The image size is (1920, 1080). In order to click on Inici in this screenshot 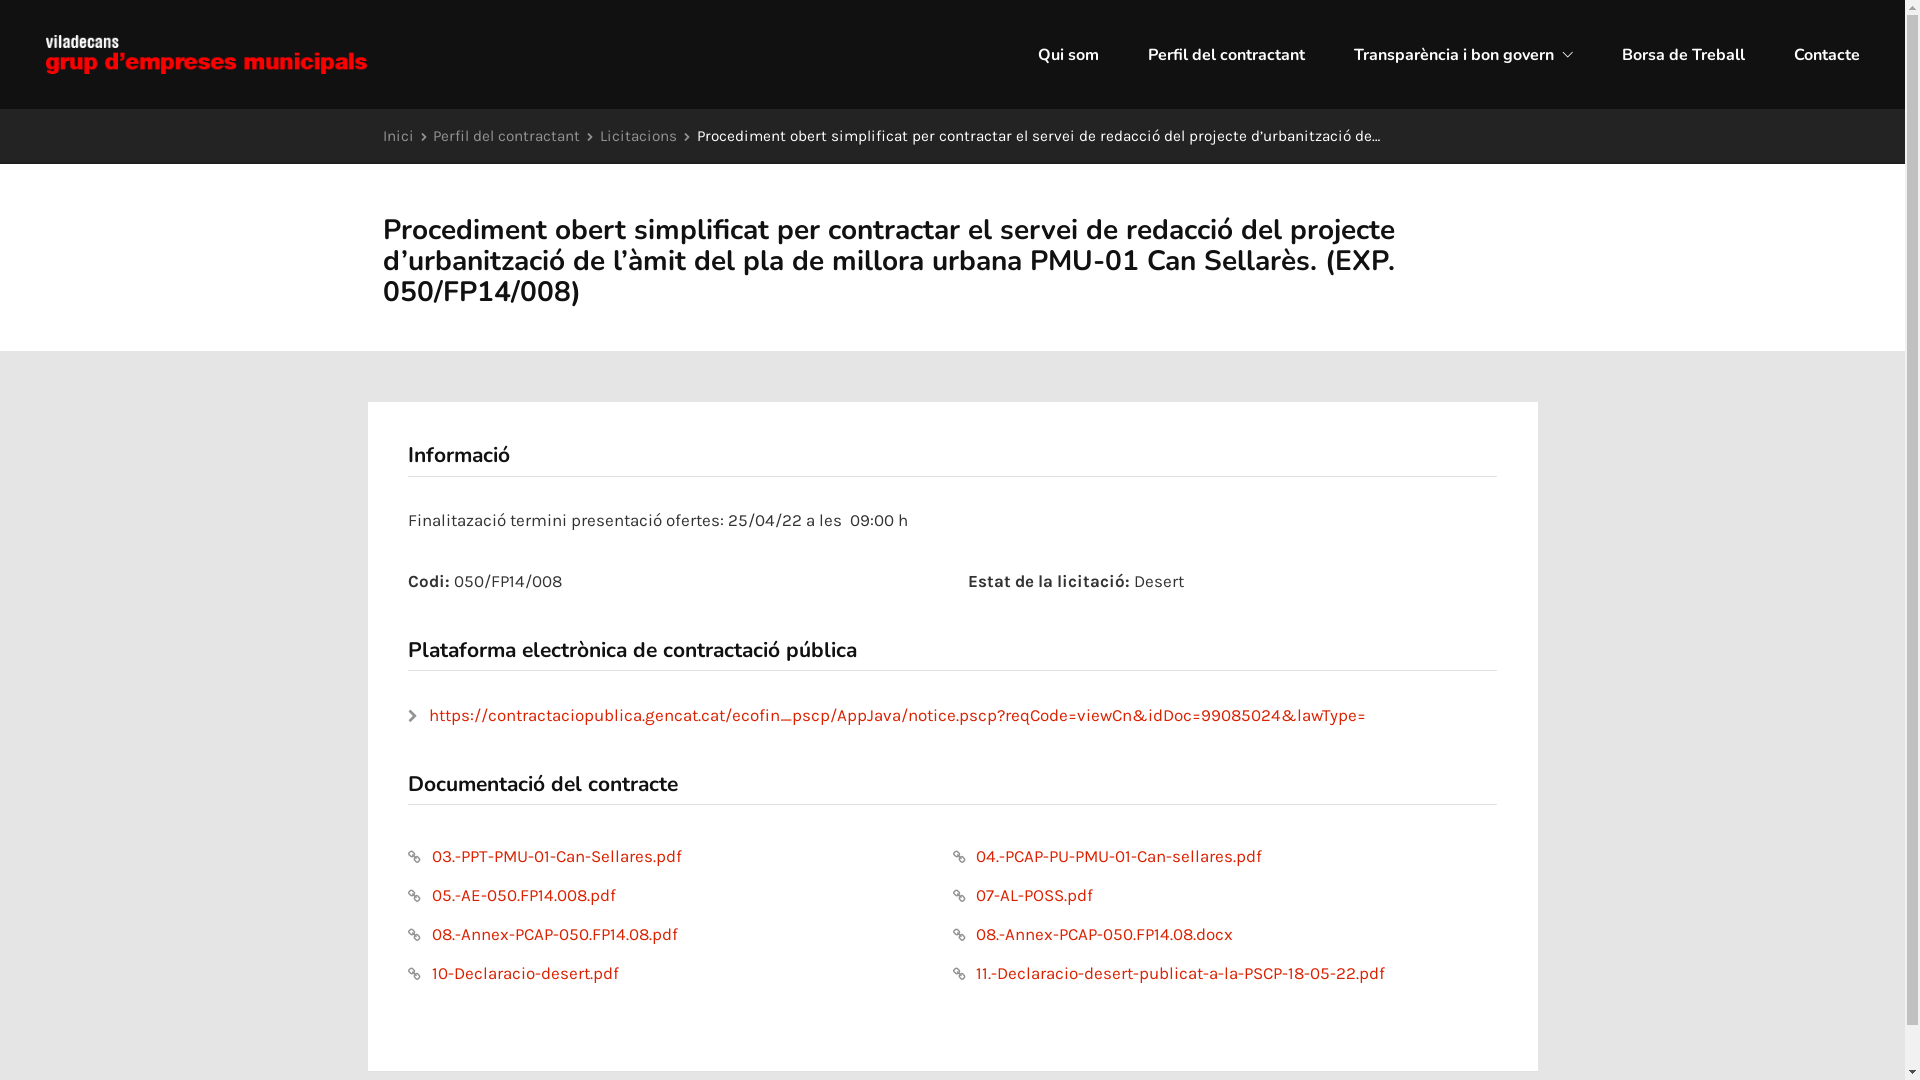, I will do `click(398, 136)`.